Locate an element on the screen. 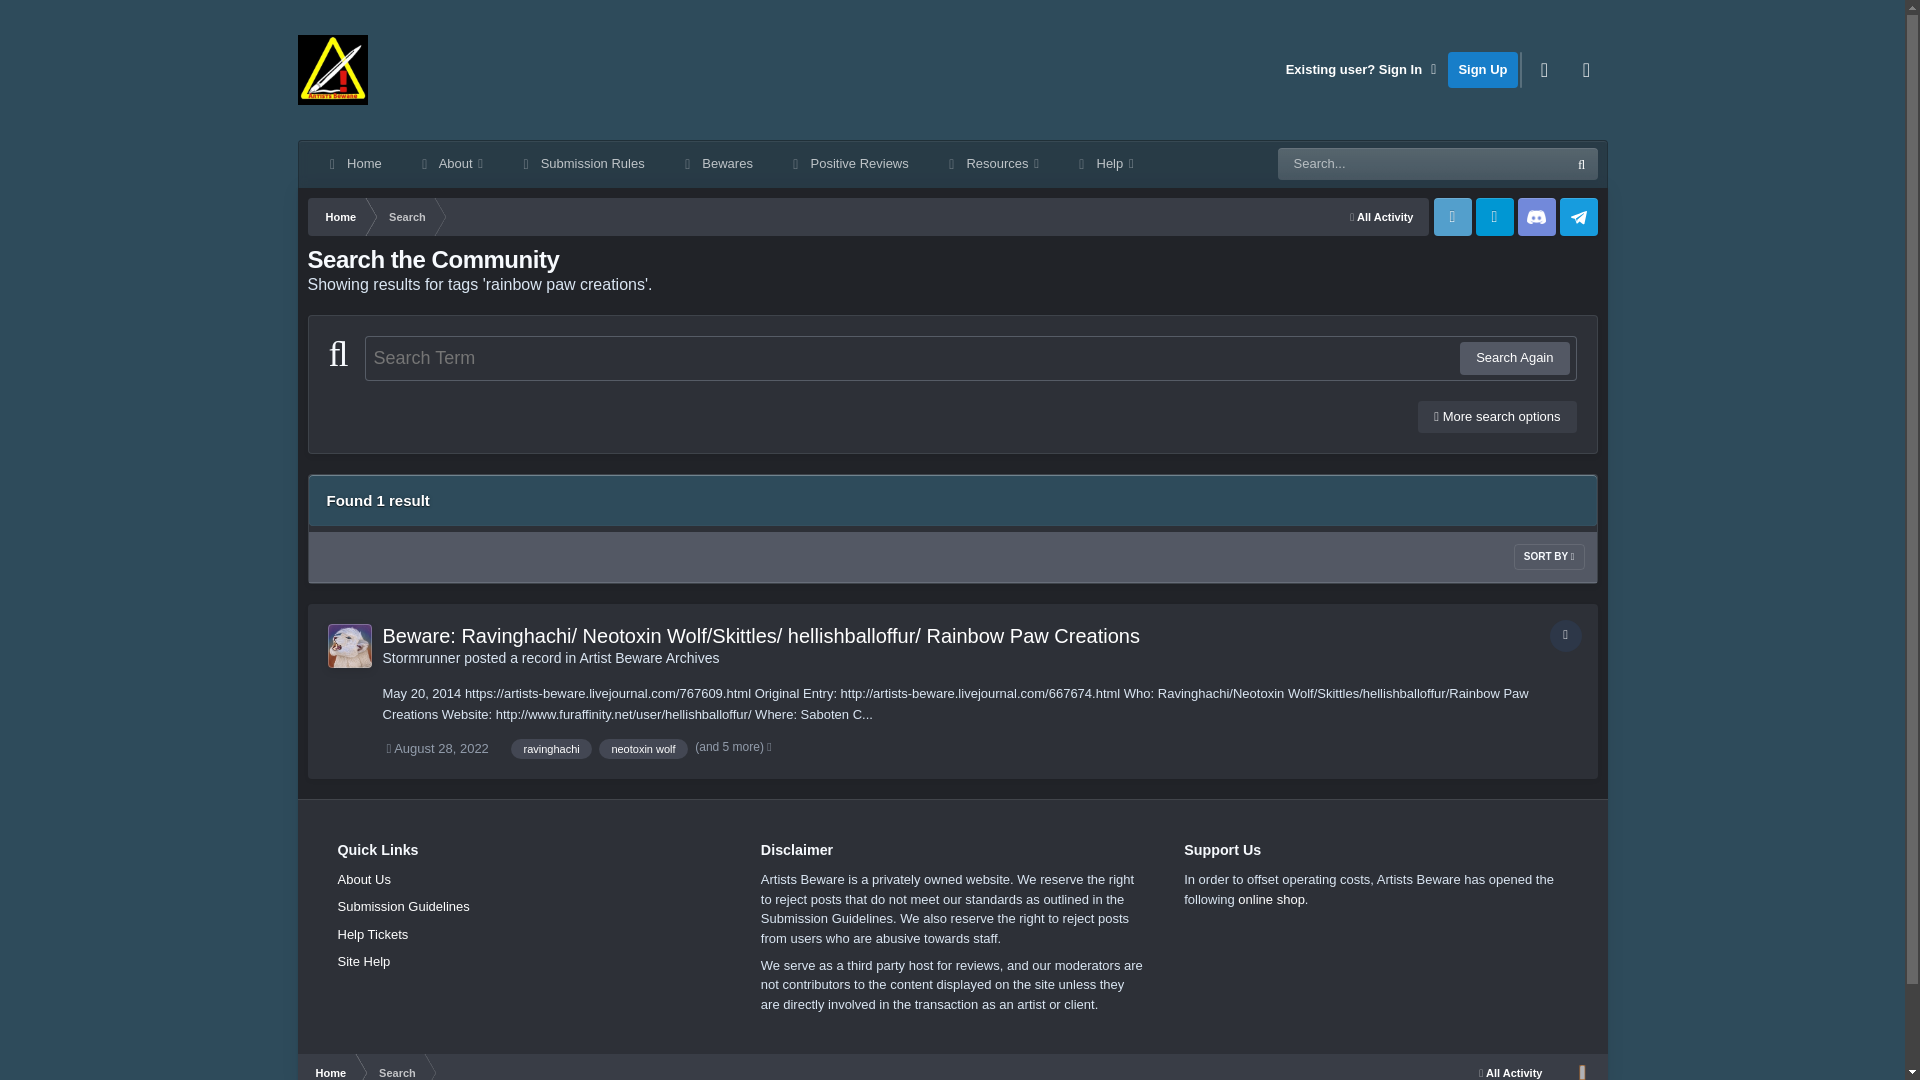 The height and width of the screenshot is (1080, 1920). Go to Stormrunner's profile is located at coordinates (350, 646).